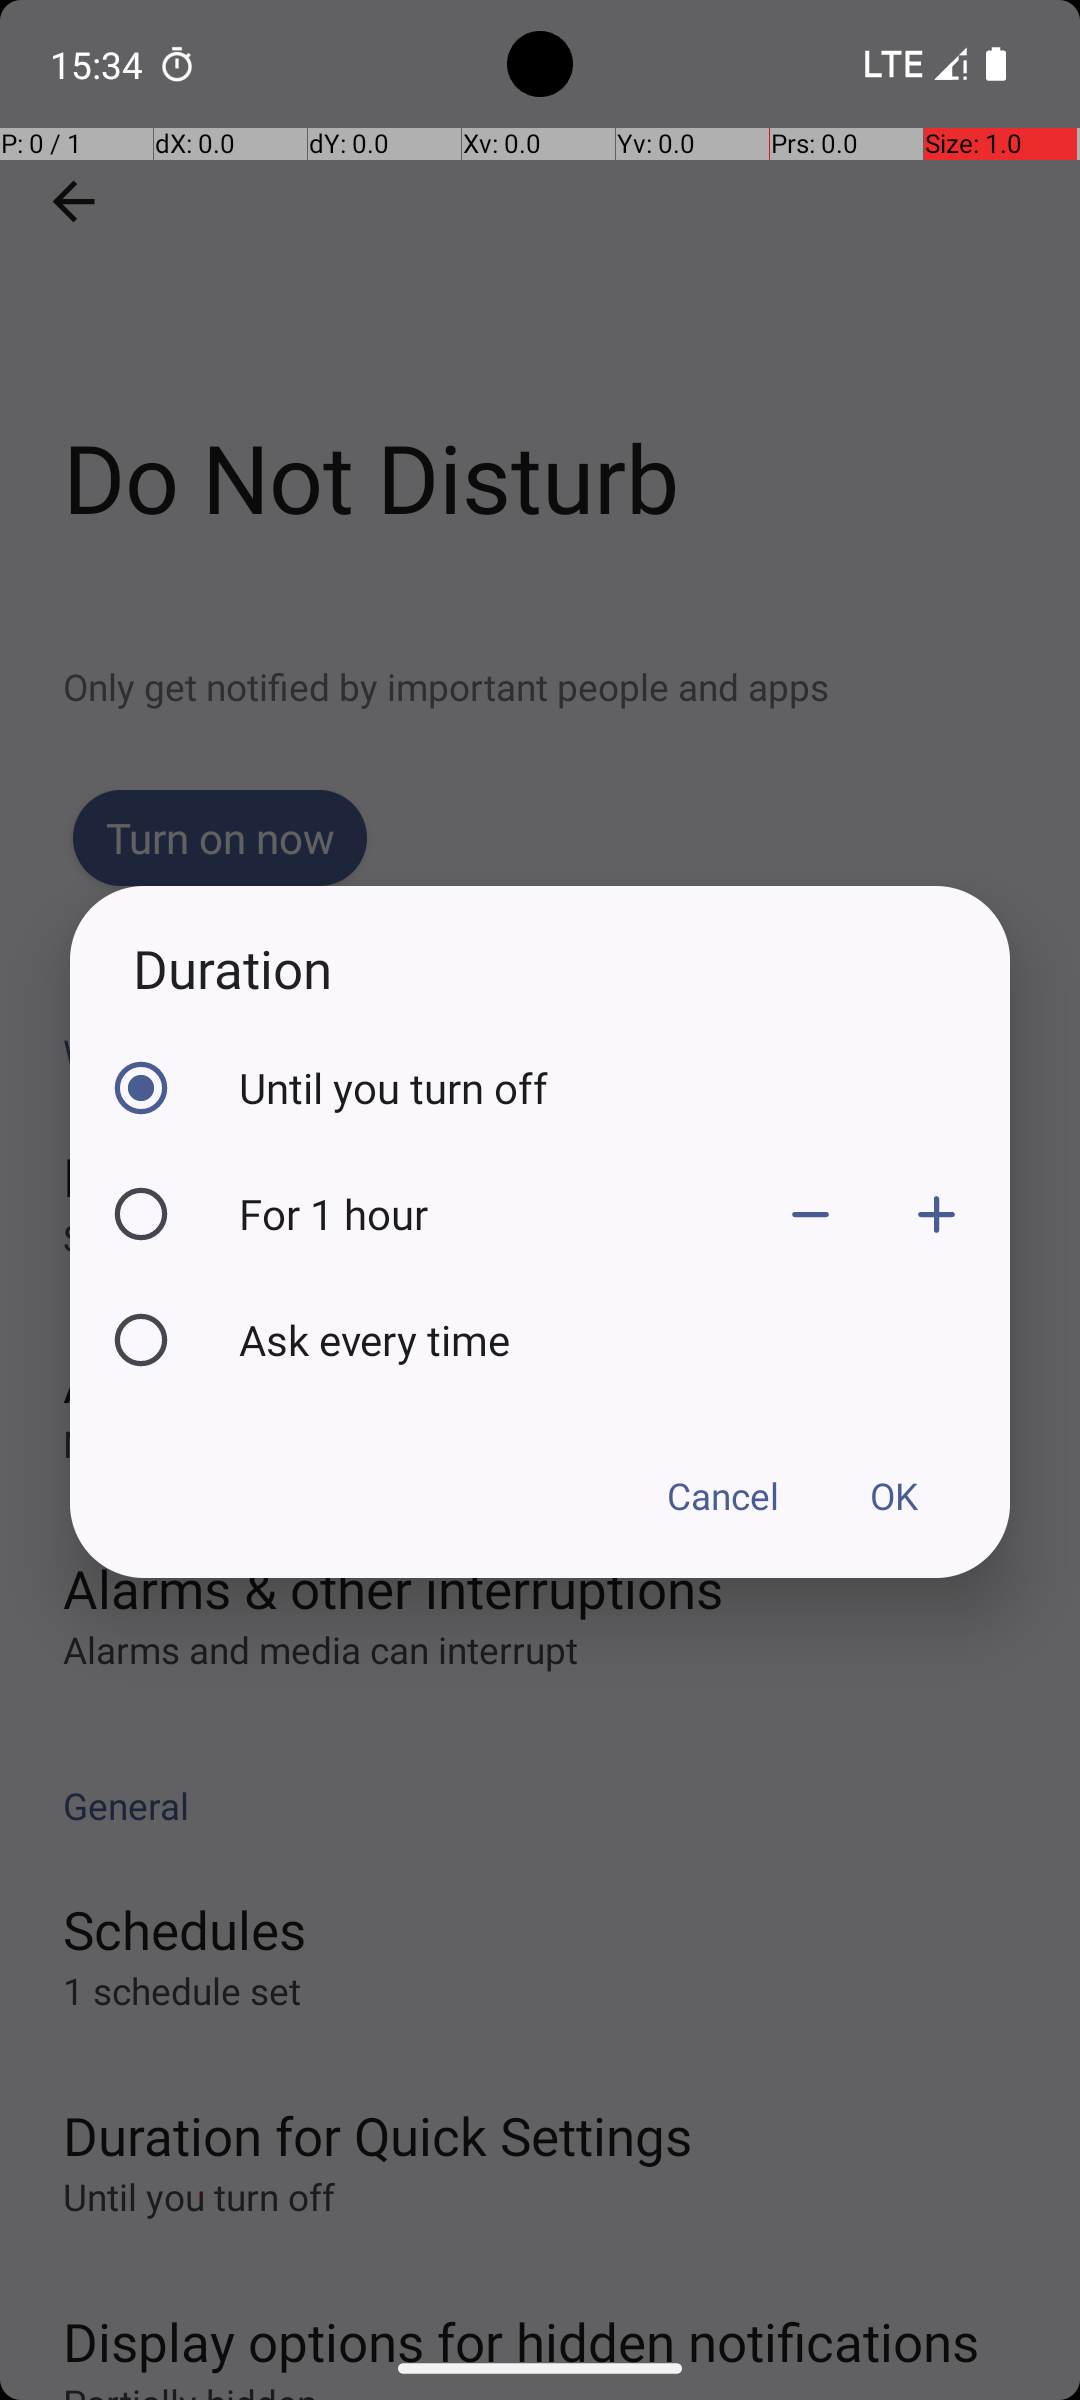 The image size is (1080, 2400). Describe the element at coordinates (540, 968) in the screenshot. I see `Duration` at that location.